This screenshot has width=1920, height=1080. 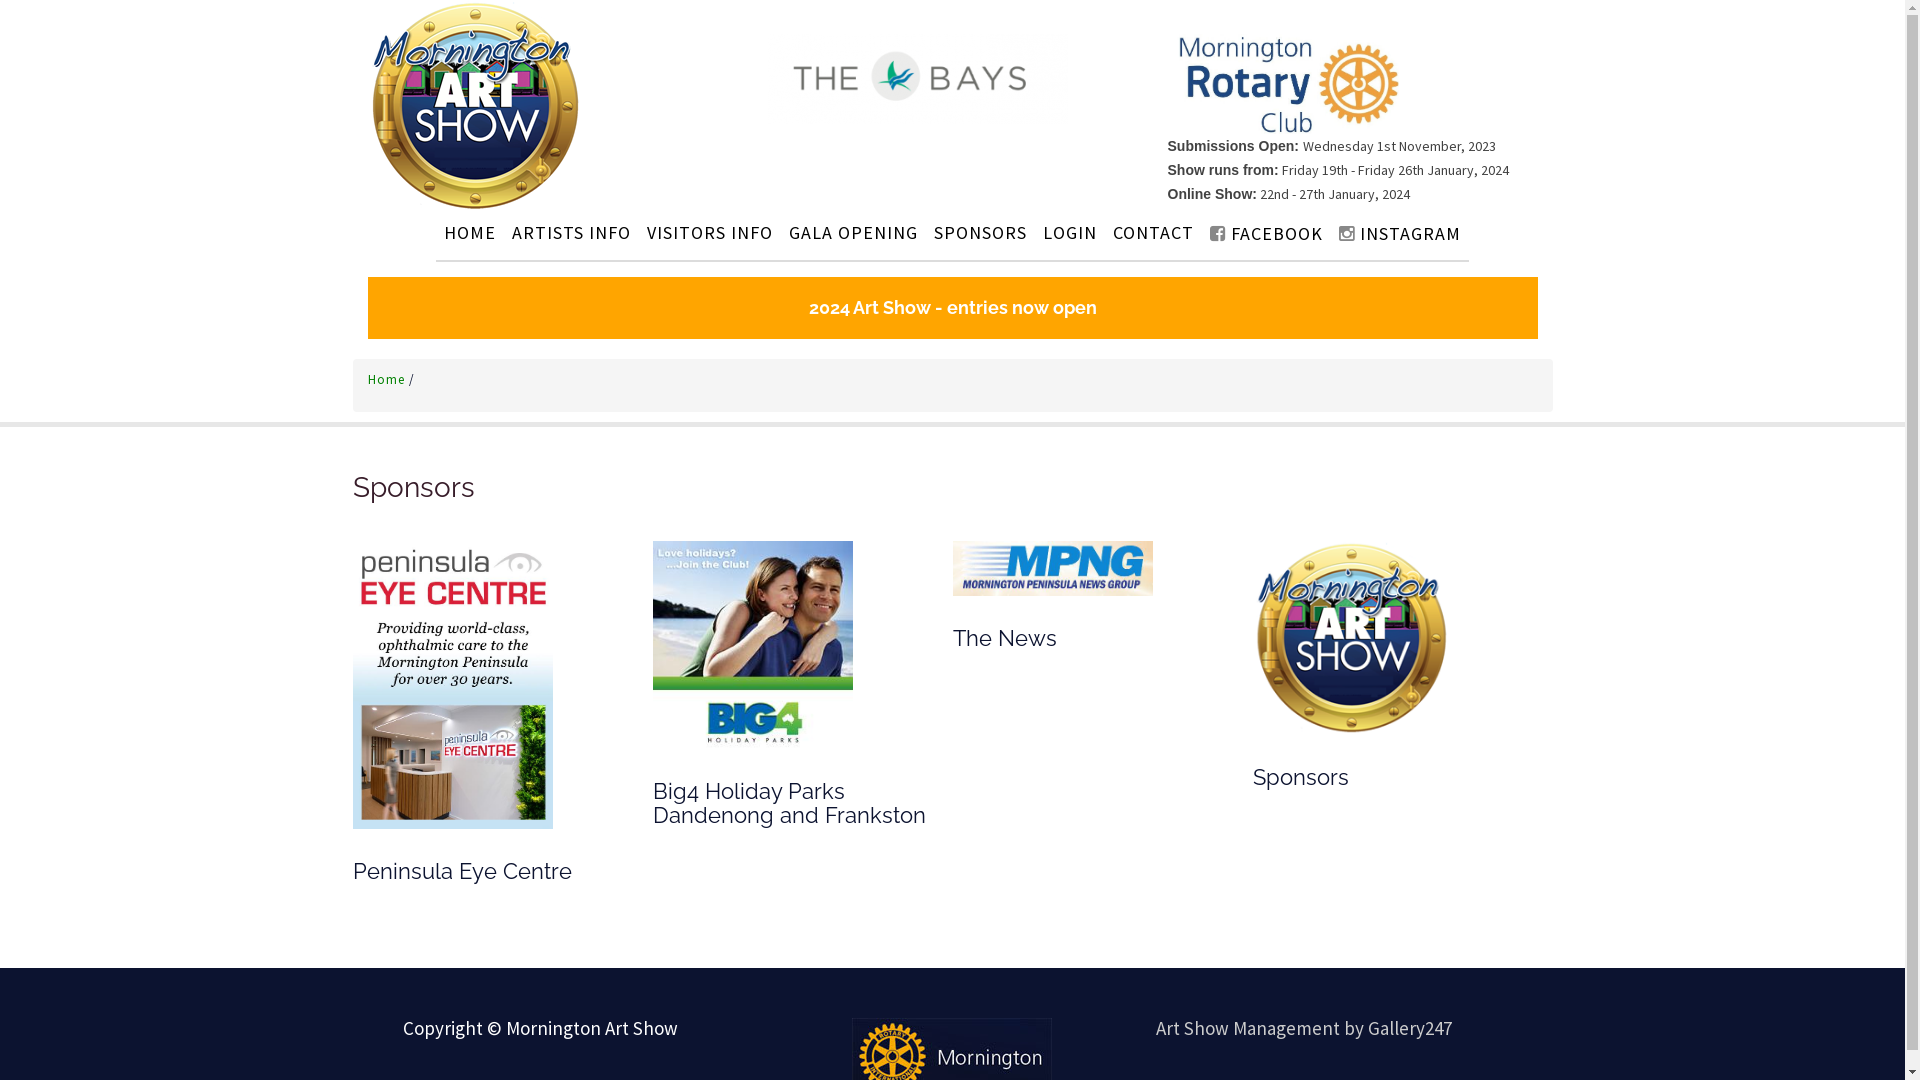 I want to click on FACEBOOK, so click(x=1266, y=234).